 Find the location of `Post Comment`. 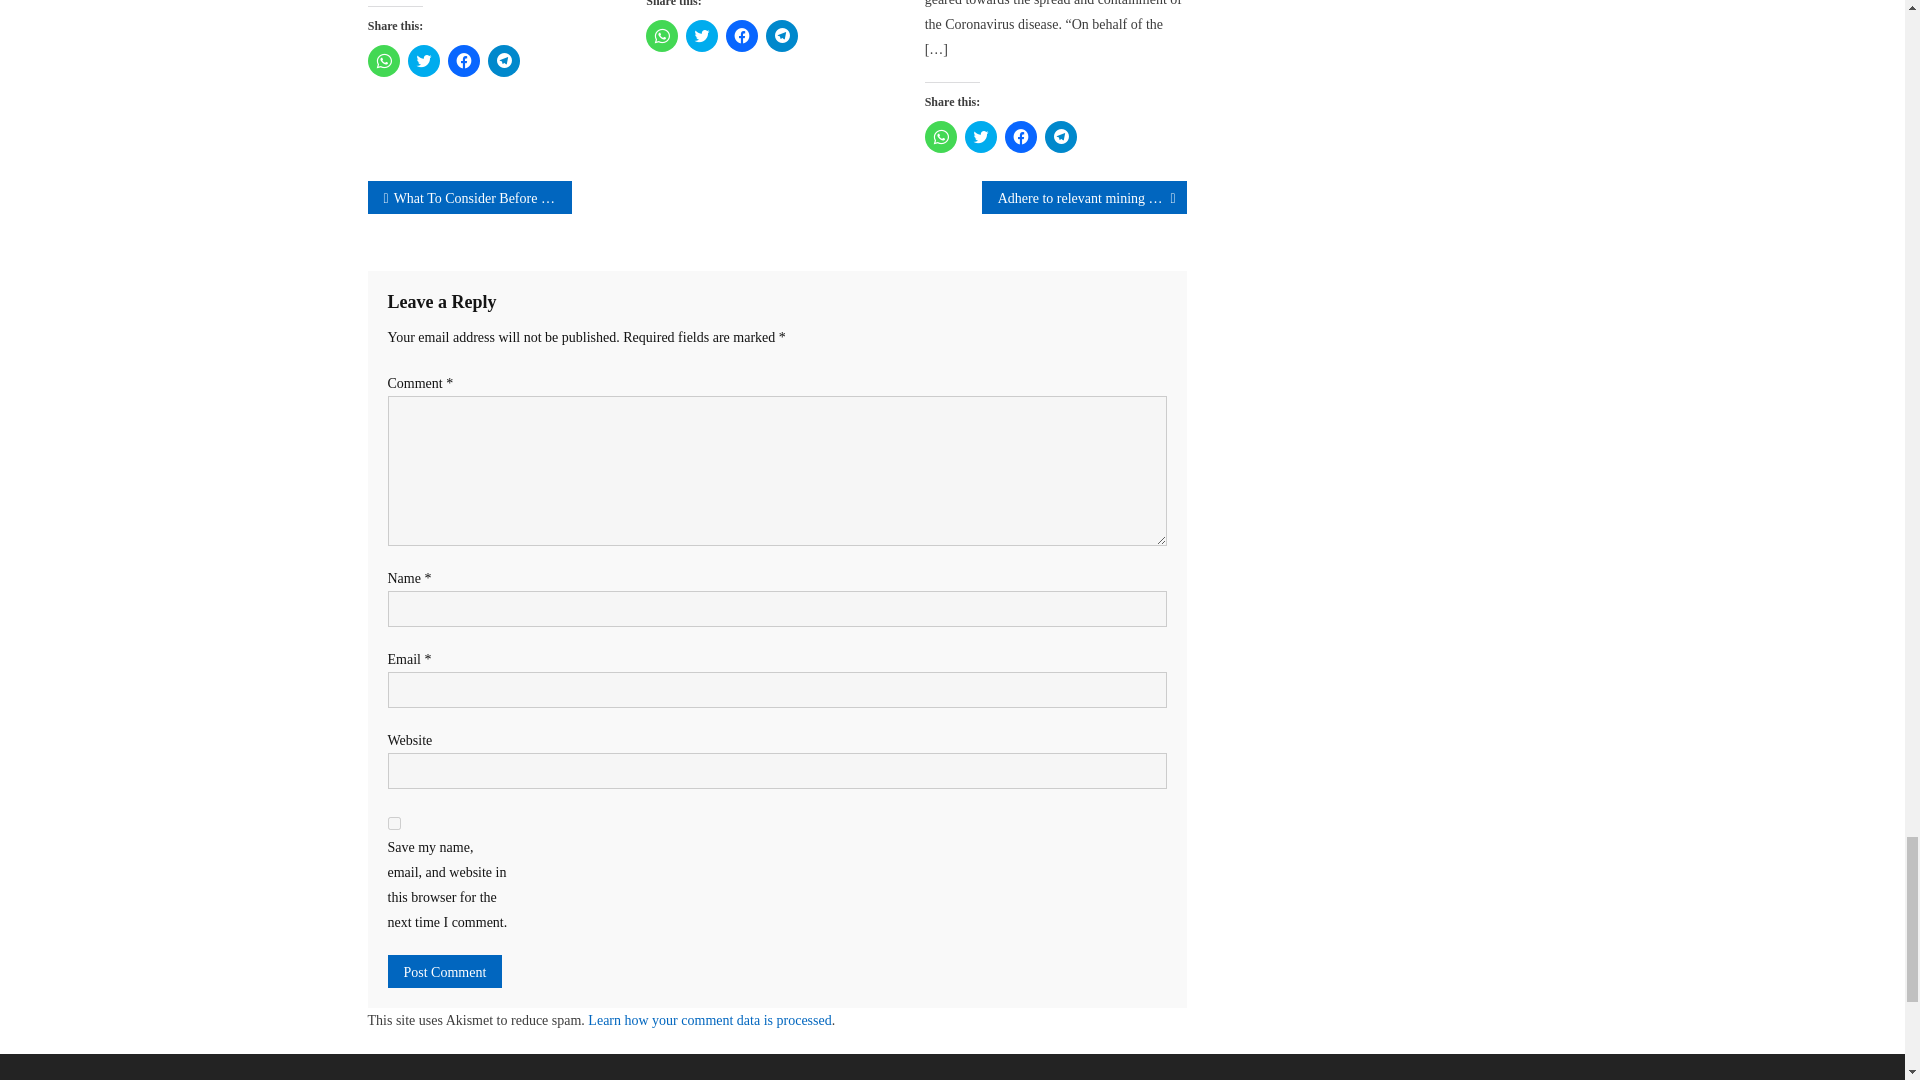

Post Comment is located at coordinates (445, 971).